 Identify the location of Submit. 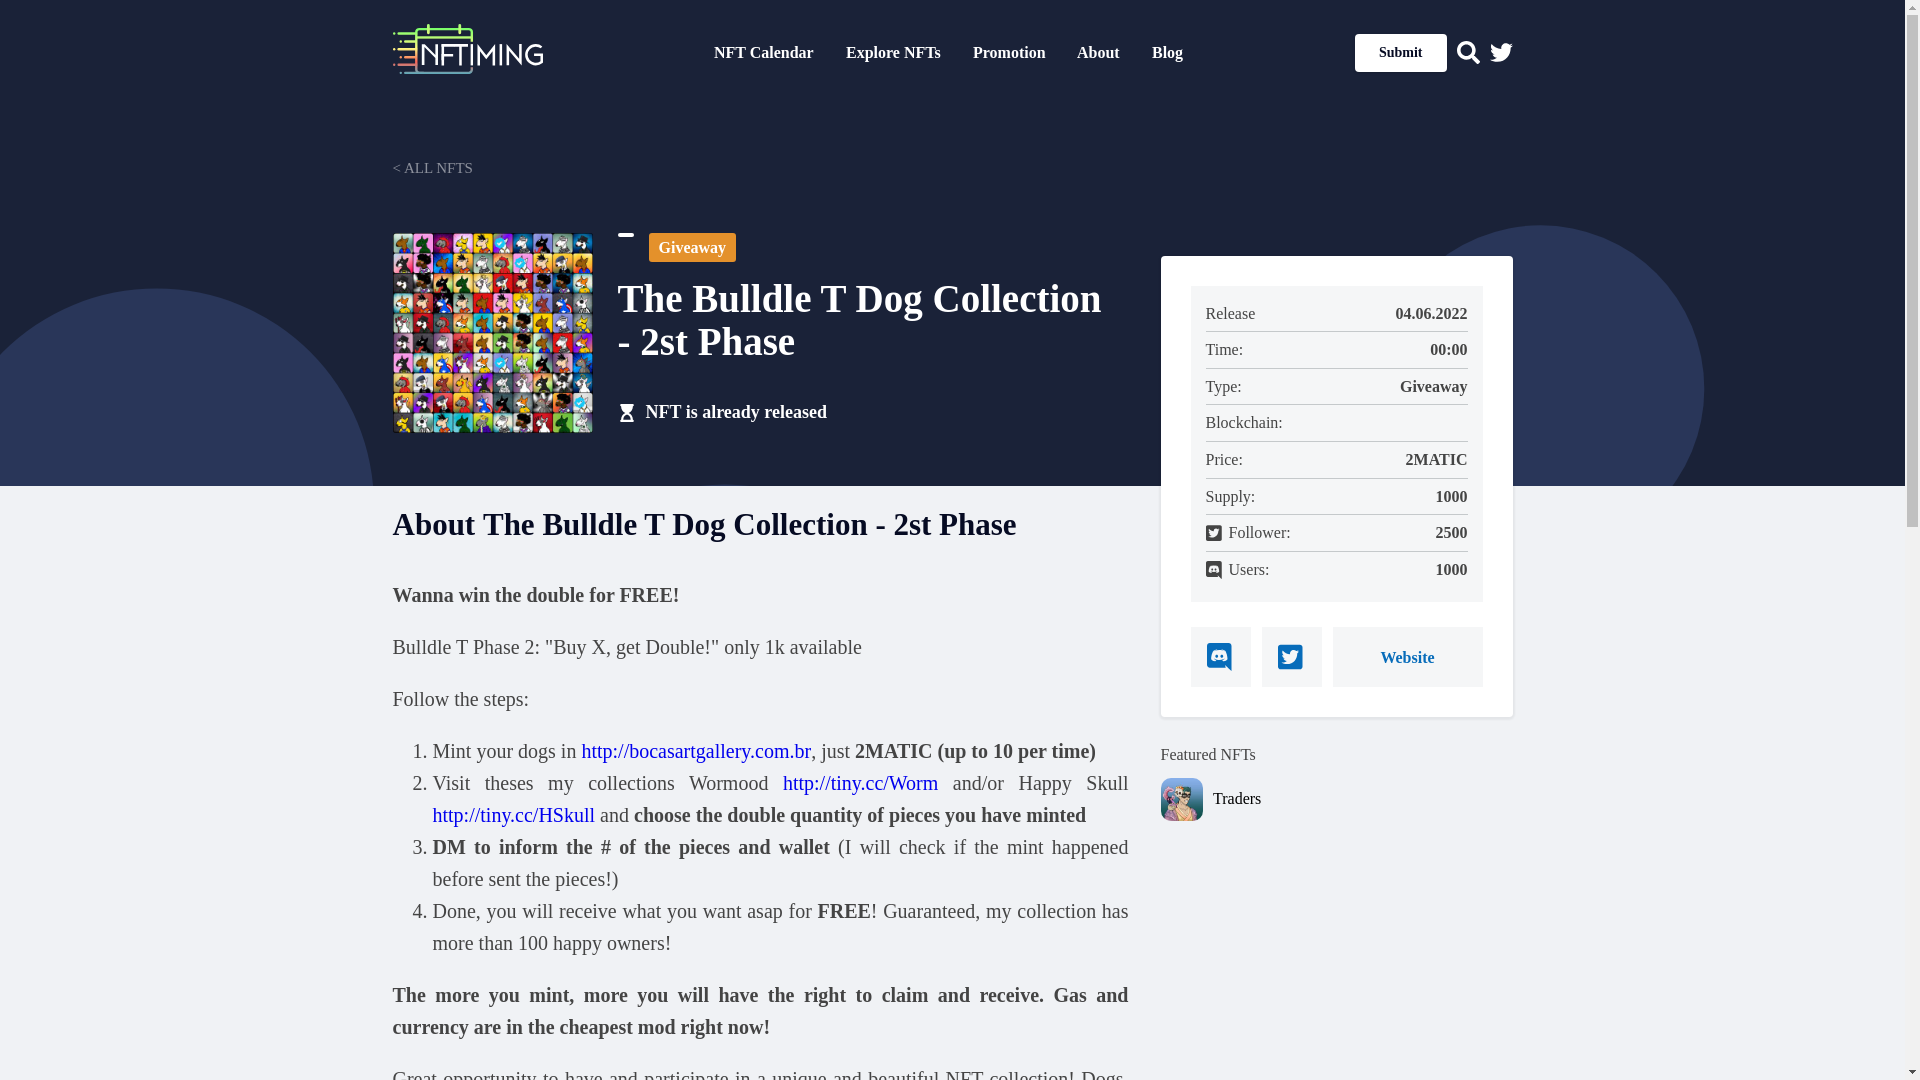
(1401, 52).